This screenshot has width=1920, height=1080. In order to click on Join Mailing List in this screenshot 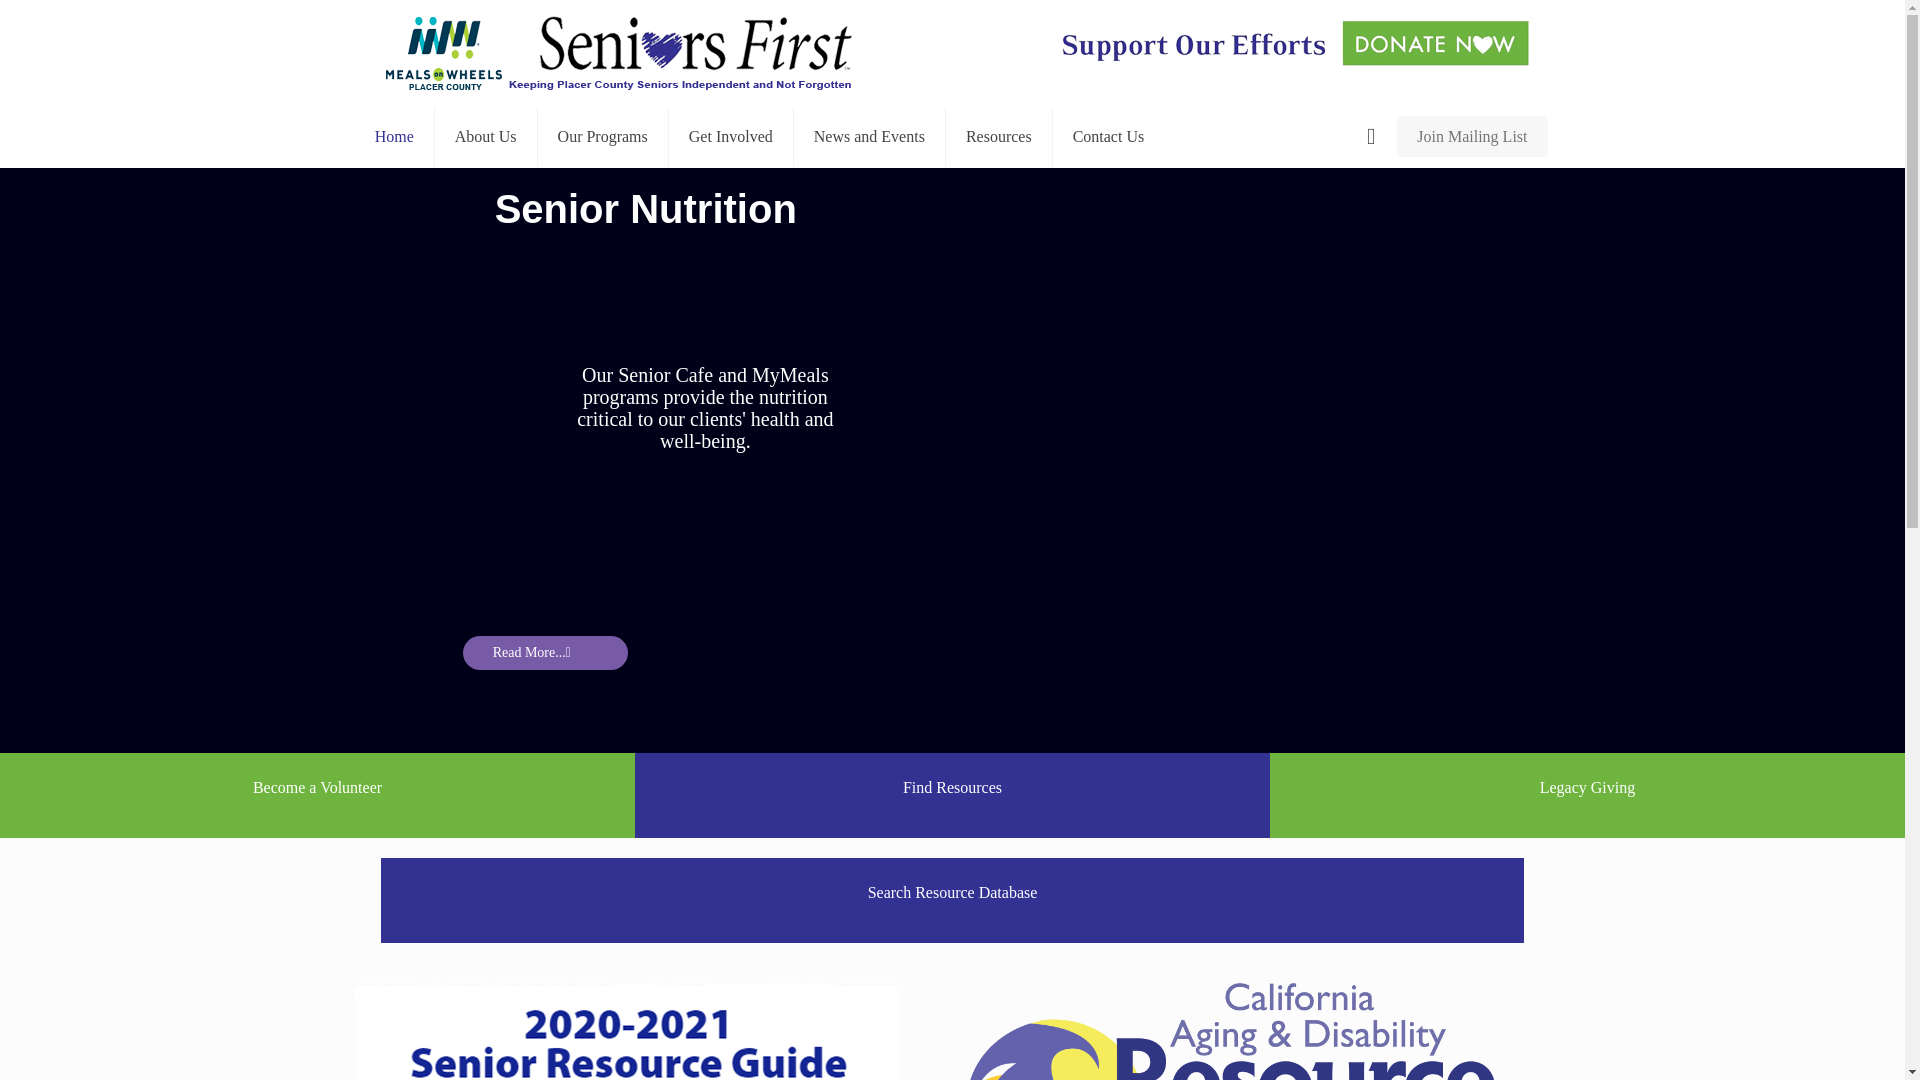, I will do `click(1472, 136)`.